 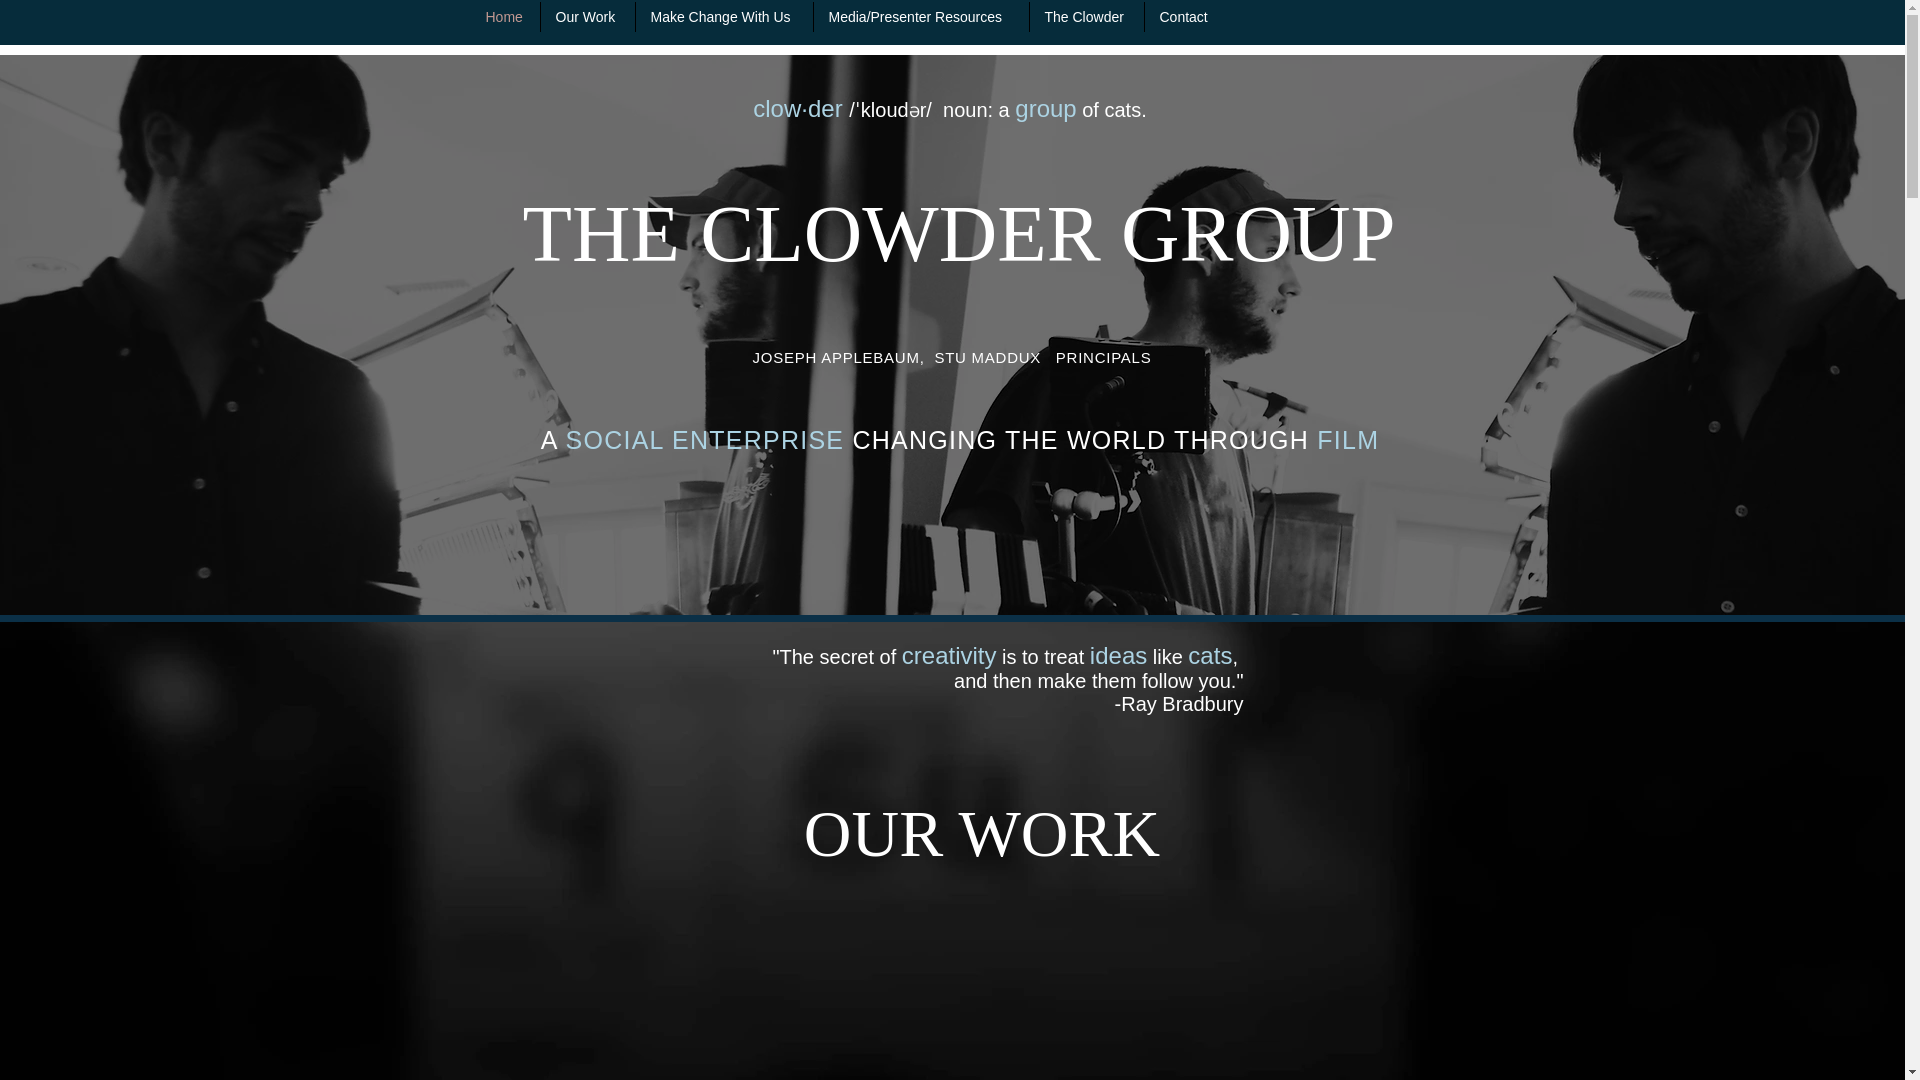 What do you see at coordinates (586, 17) in the screenshot?
I see `Our Work` at bounding box center [586, 17].